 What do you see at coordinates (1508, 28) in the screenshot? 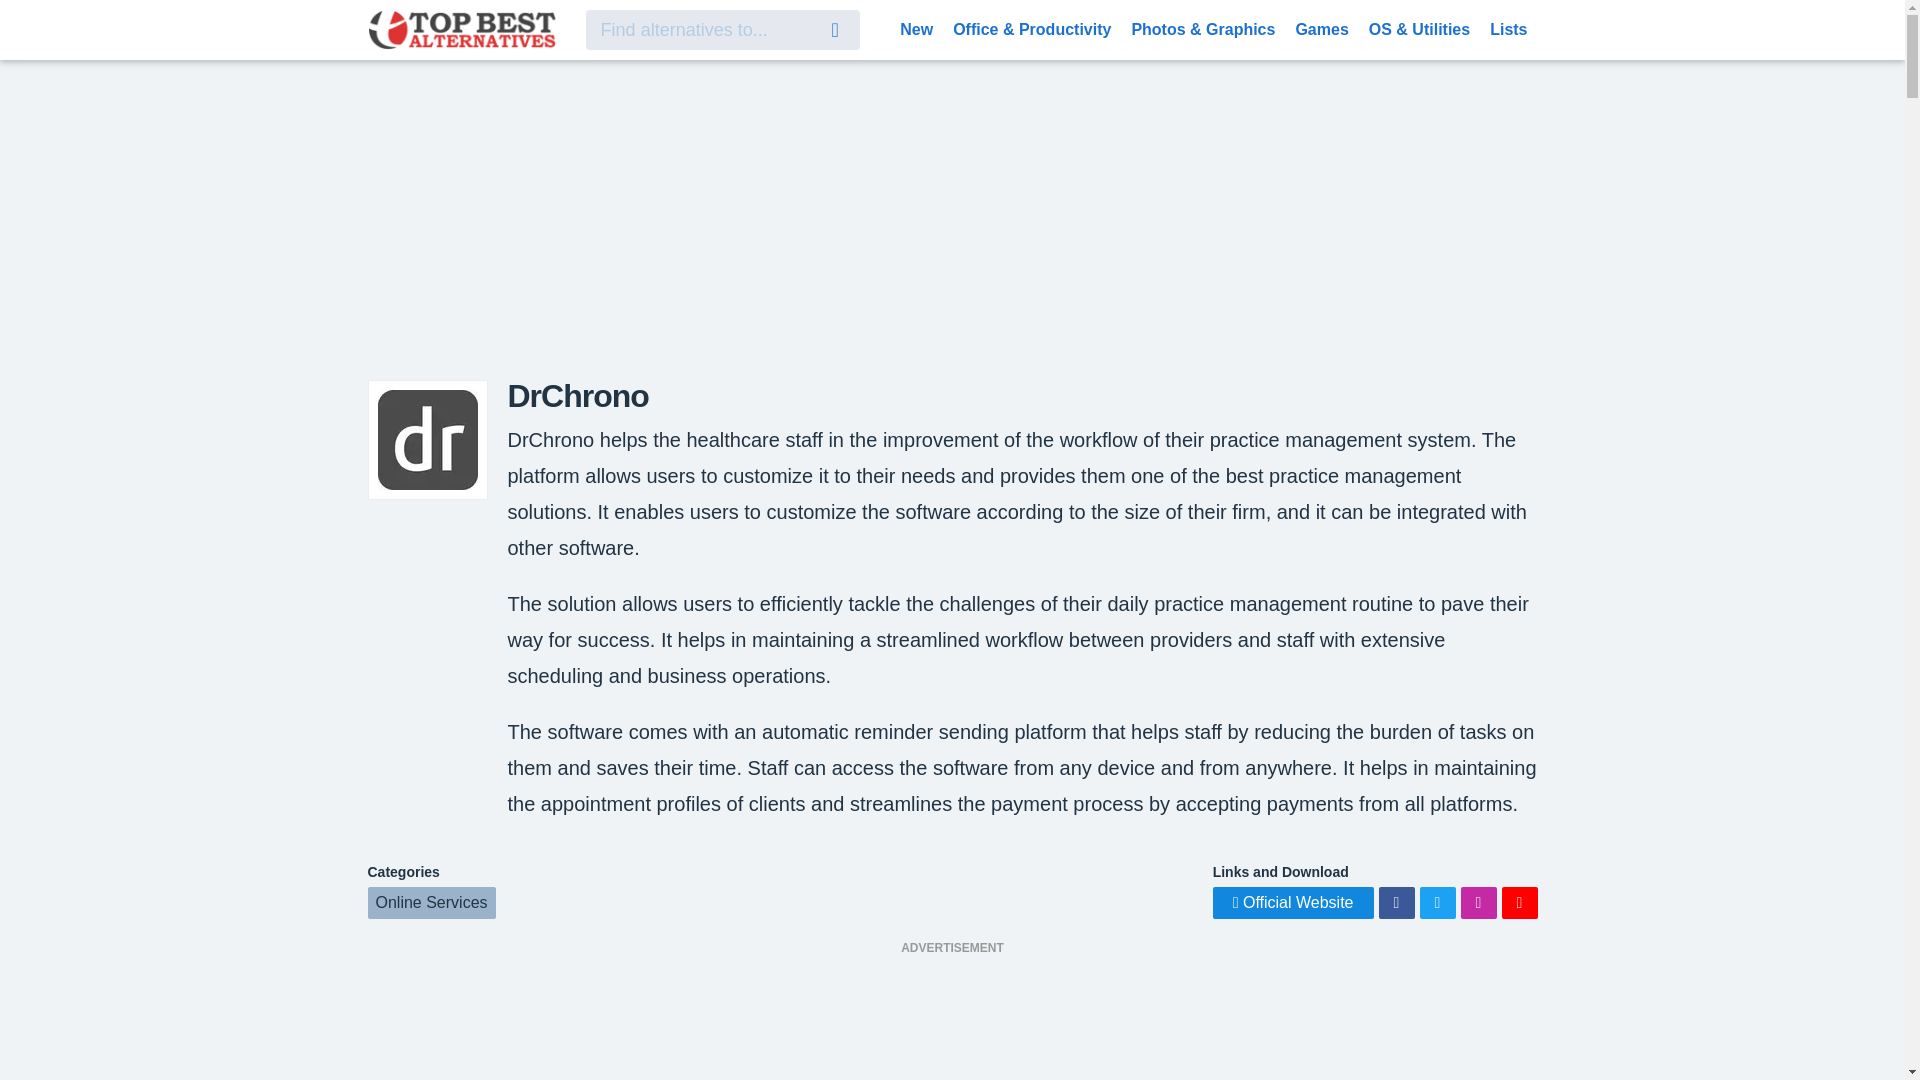
I see `Lists` at bounding box center [1508, 28].